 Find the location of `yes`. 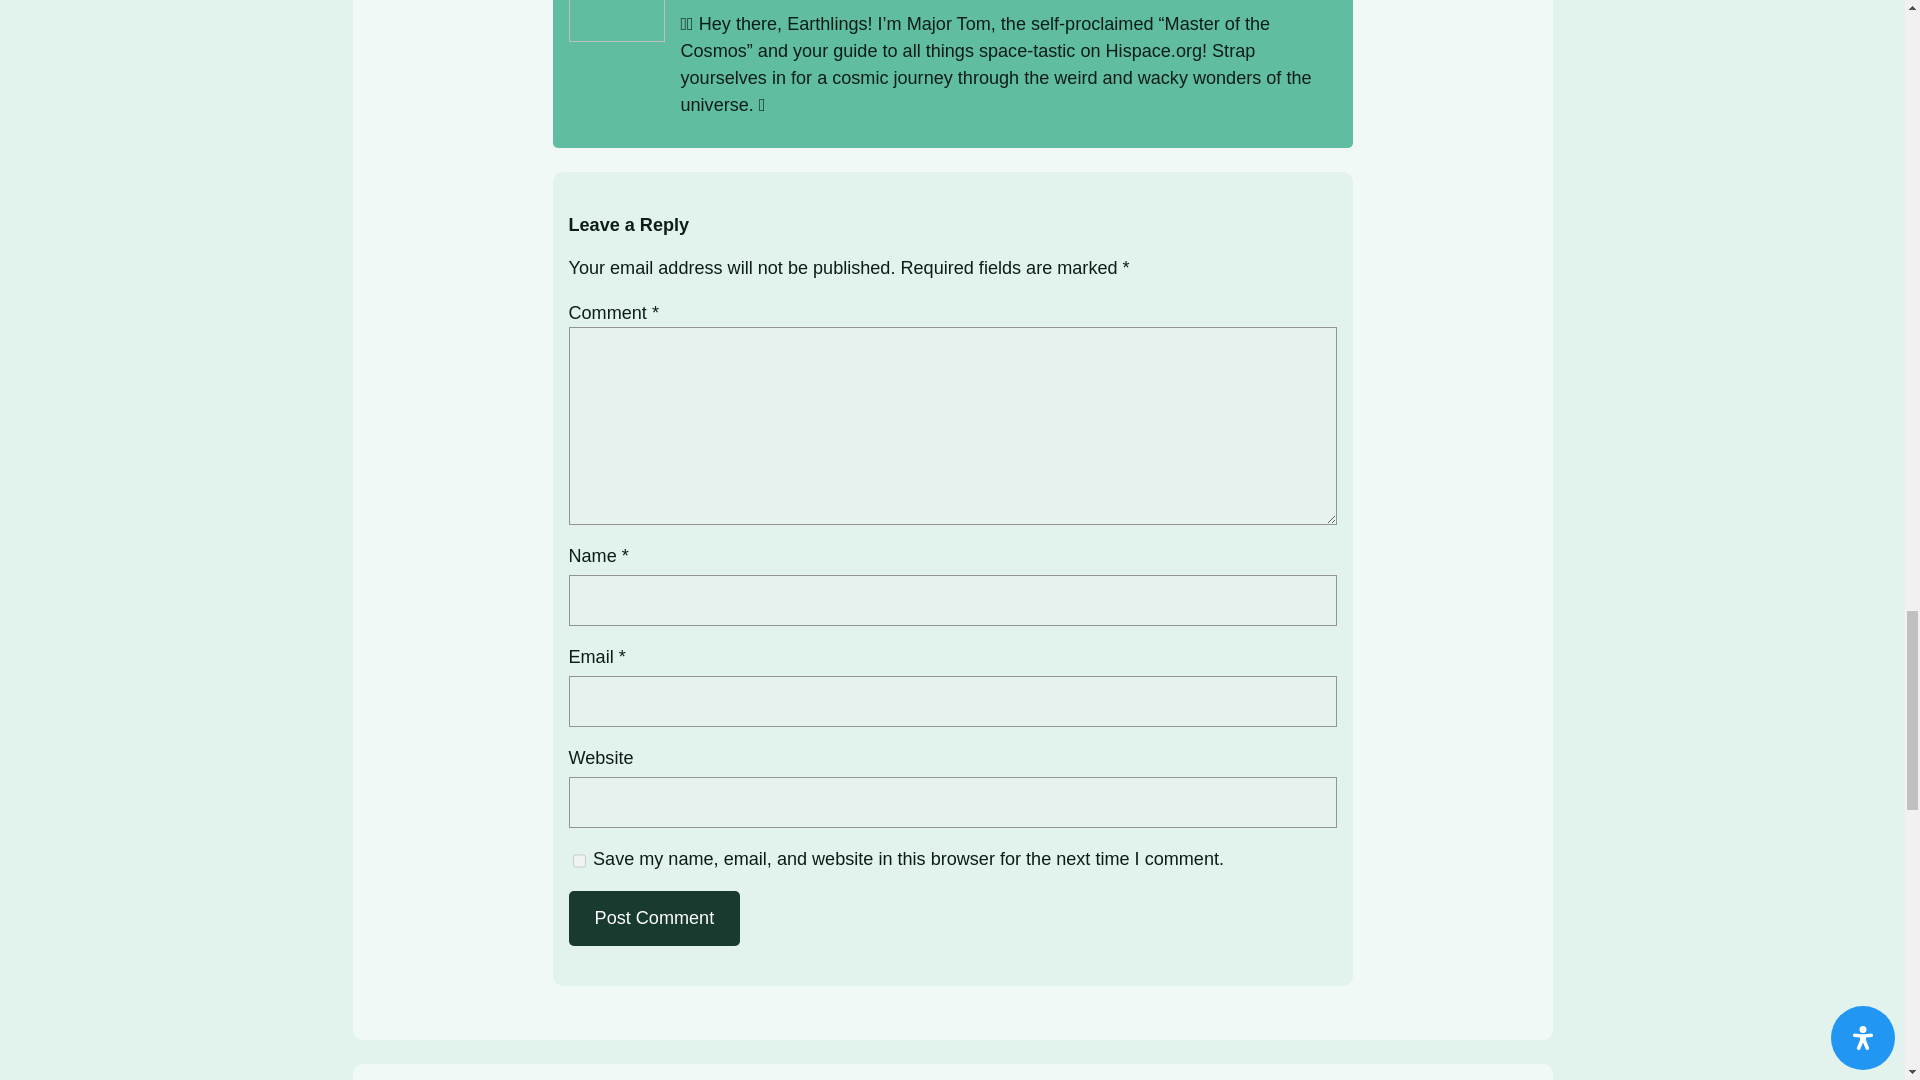

yes is located at coordinates (578, 861).